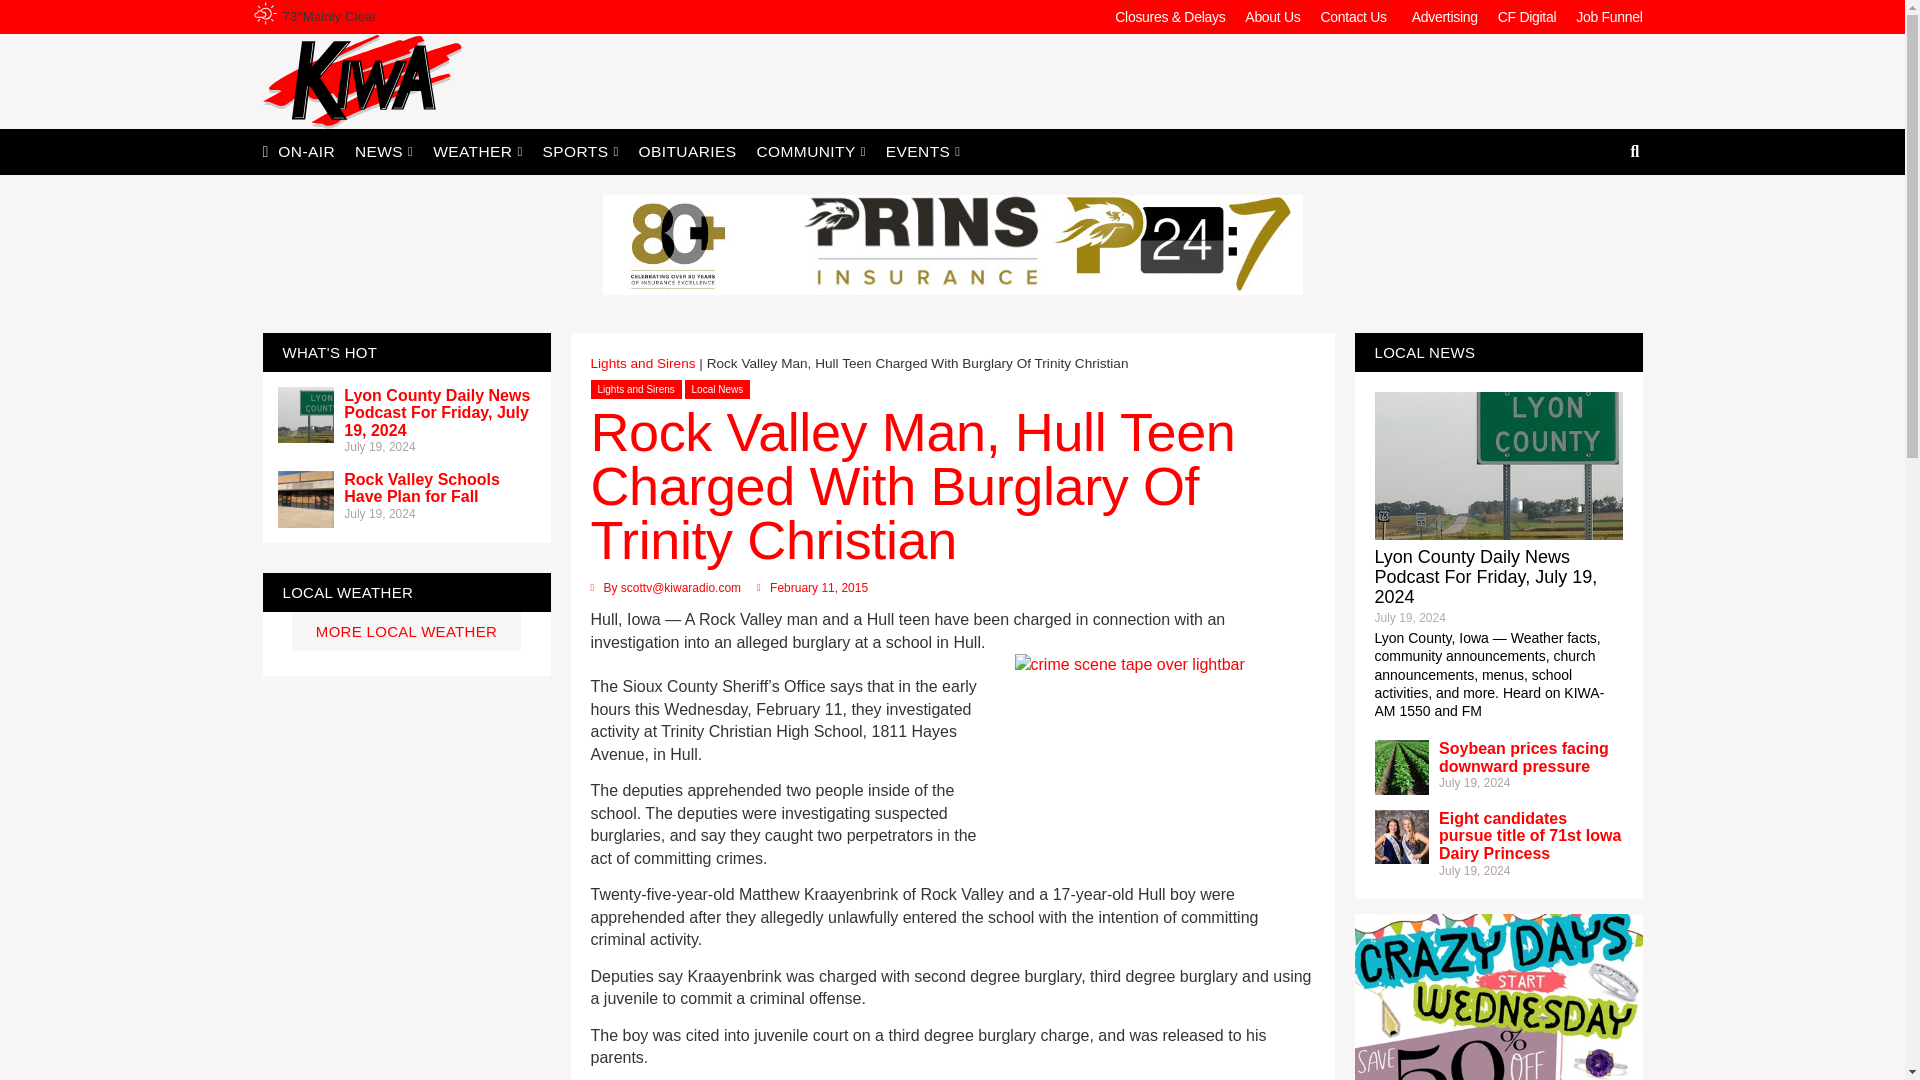 The height and width of the screenshot is (1080, 1920). What do you see at coordinates (581, 150) in the screenshot?
I see `SPORTS` at bounding box center [581, 150].